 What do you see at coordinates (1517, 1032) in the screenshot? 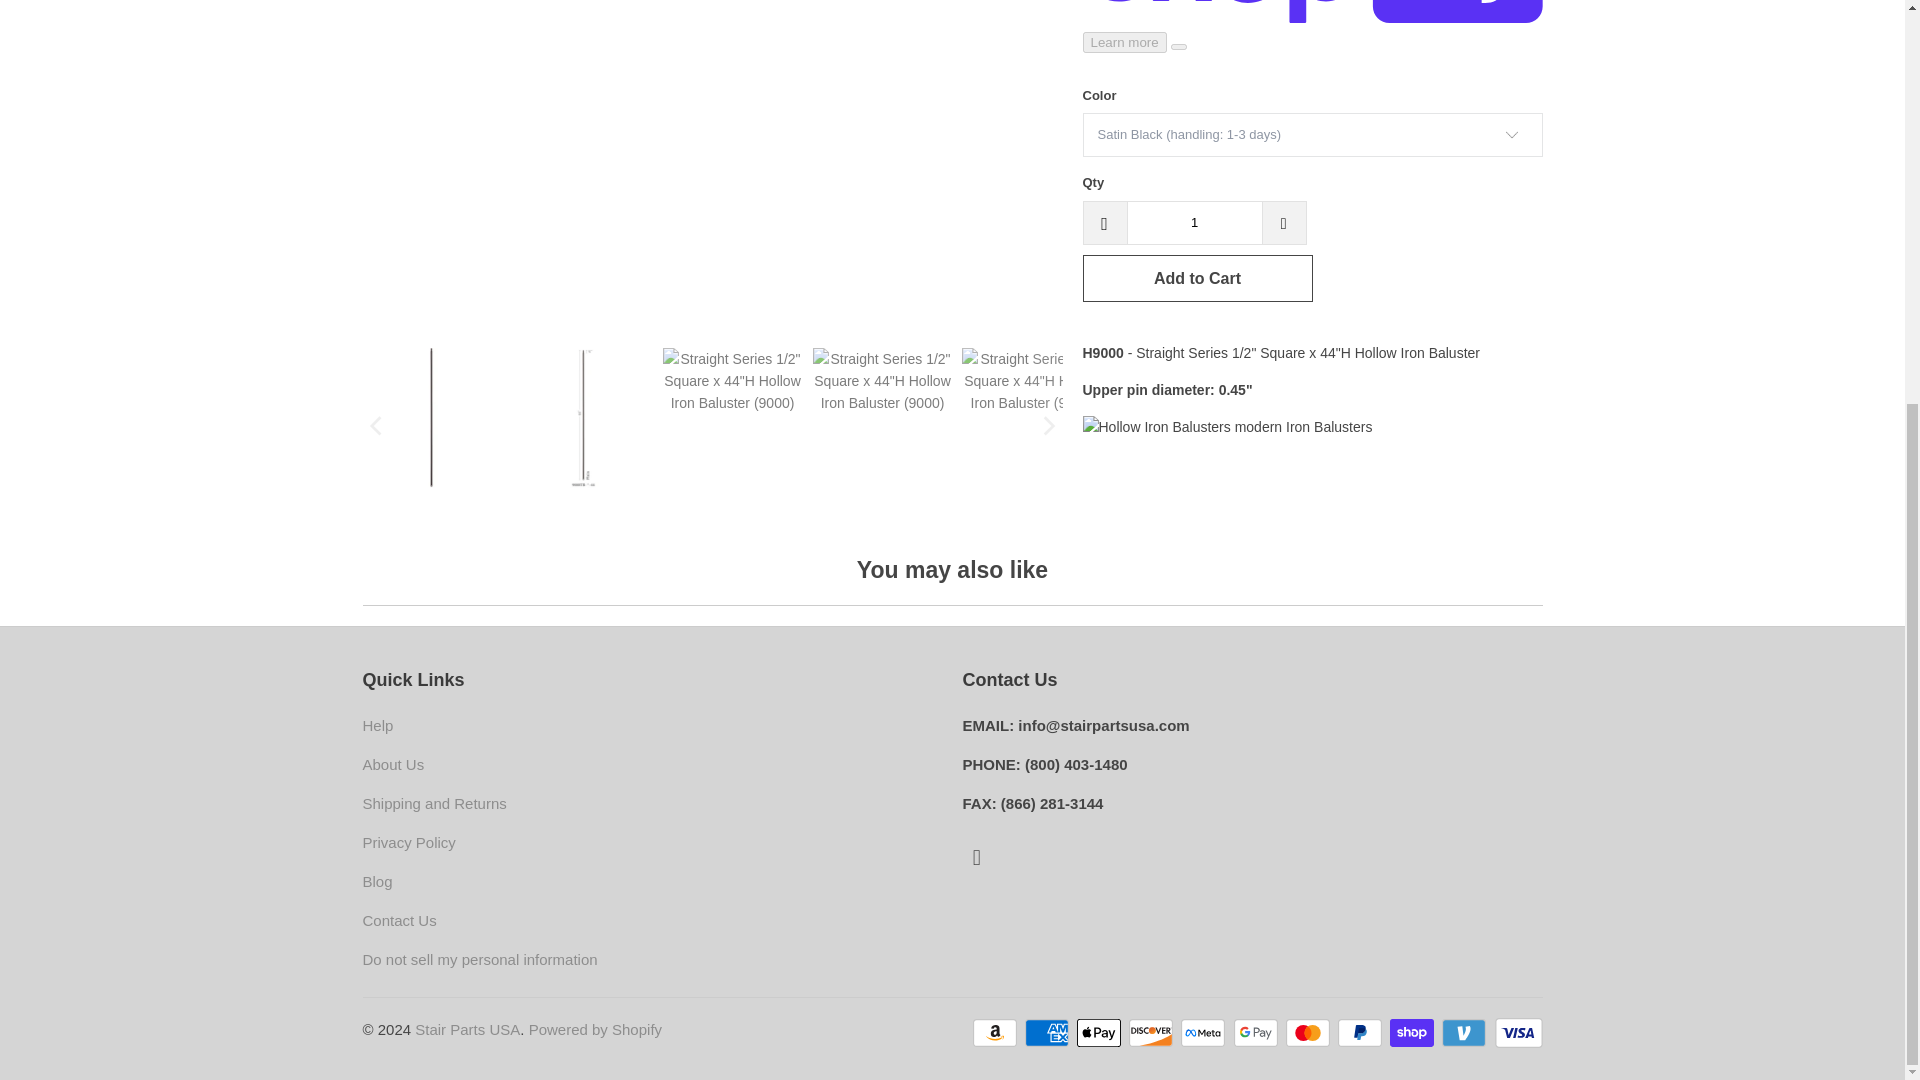
I see `Visa` at bounding box center [1517, 1032].